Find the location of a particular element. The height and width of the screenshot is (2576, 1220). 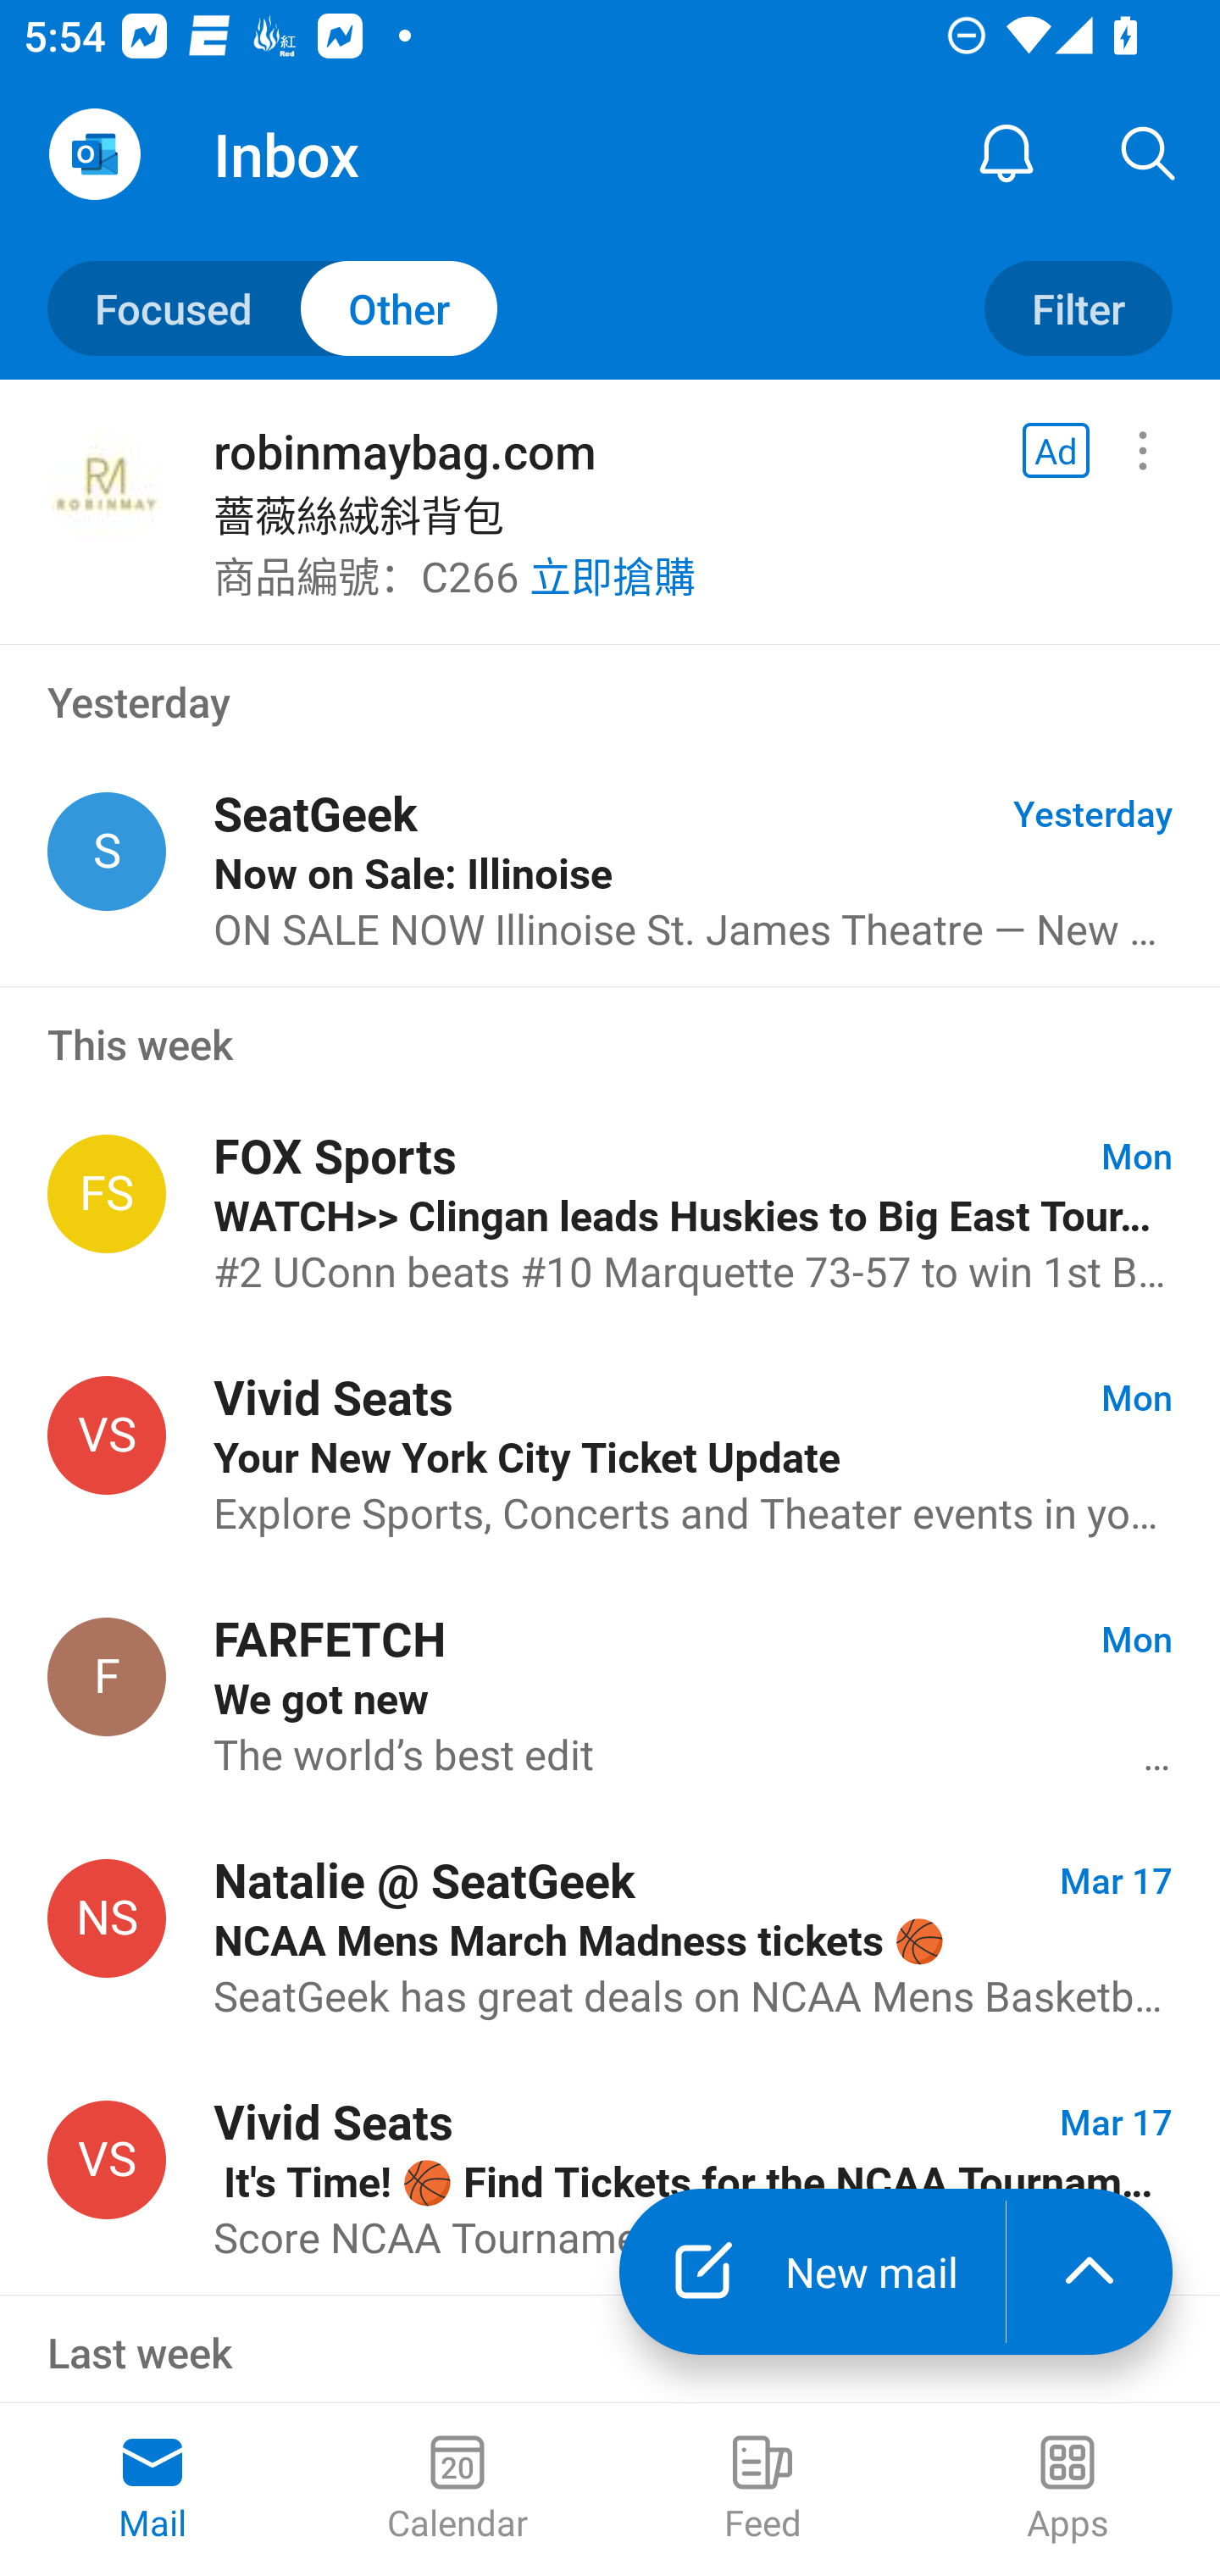

New mail is located at coordinates (812, 2272).